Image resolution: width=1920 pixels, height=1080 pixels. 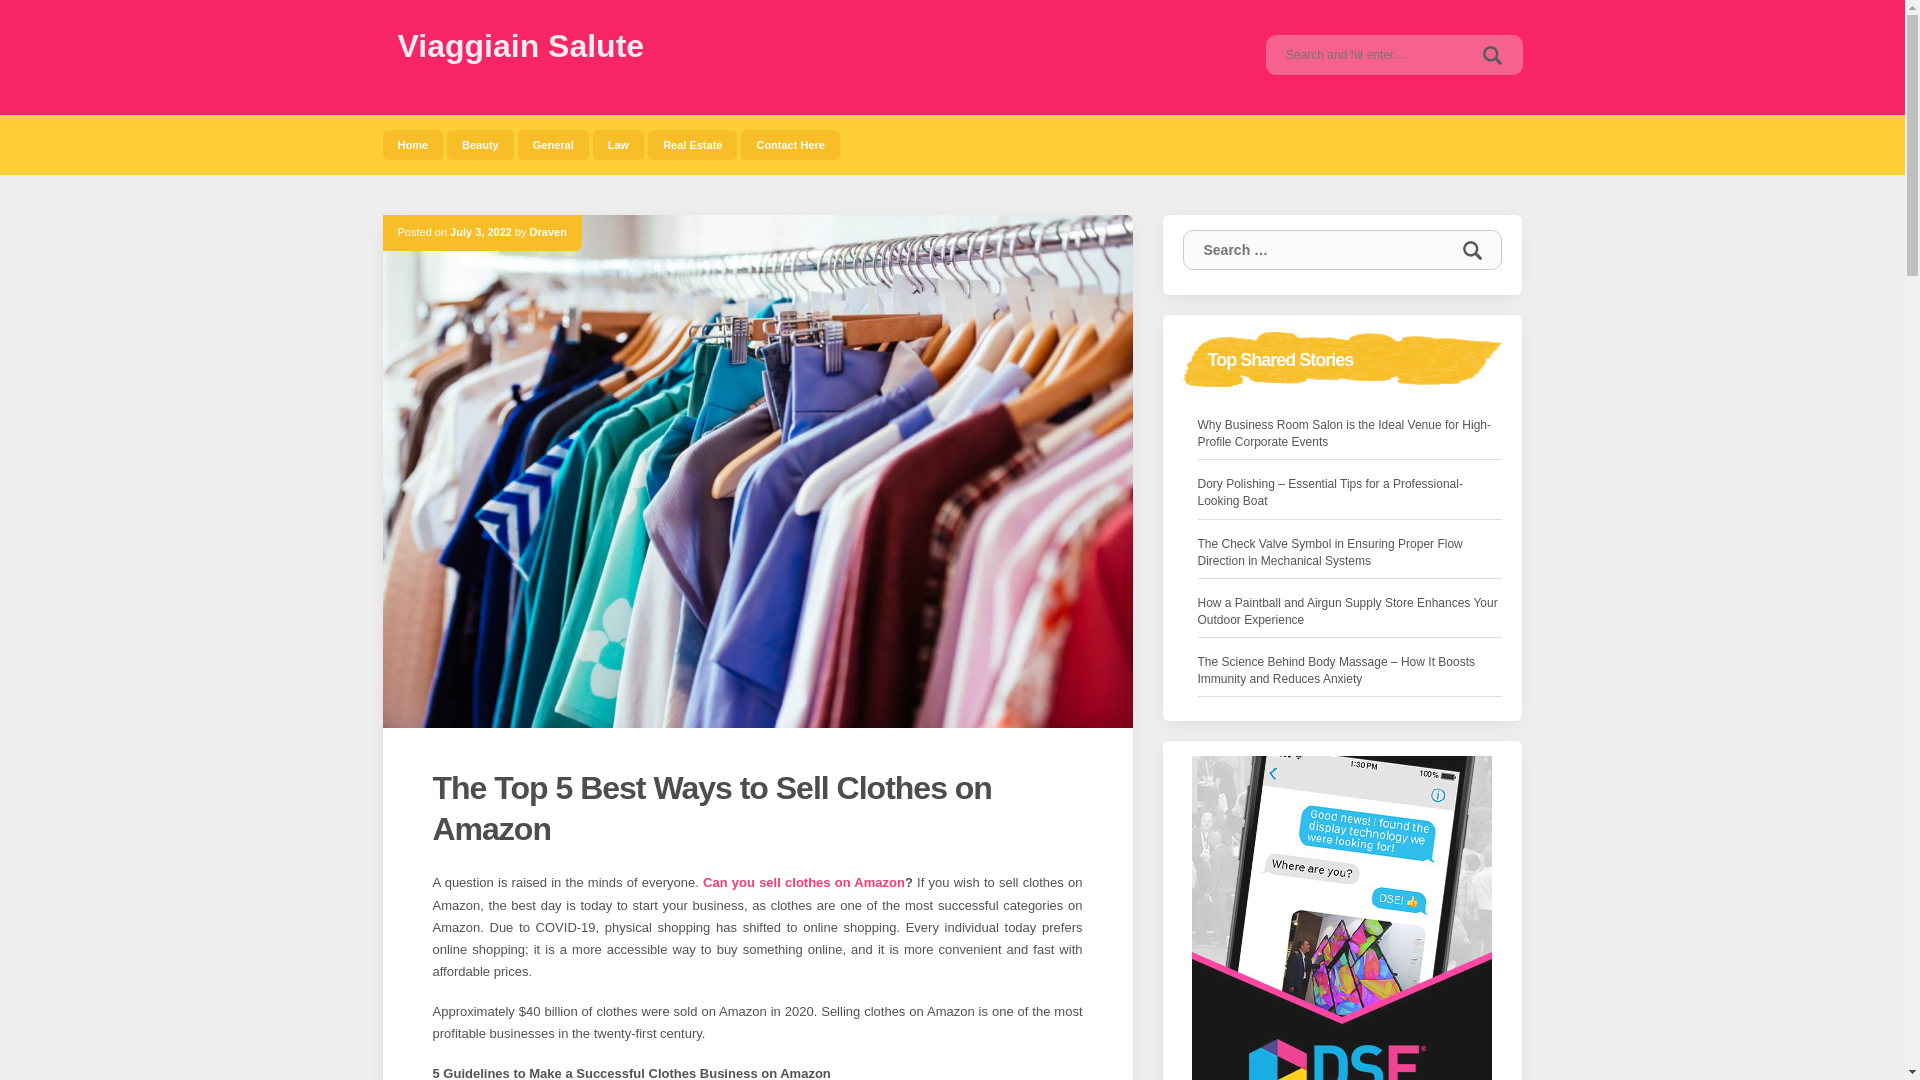 What do you see at coordinates (1492, 54) in the screenshot?
I see `Search` at bounding box center [1492, 54].